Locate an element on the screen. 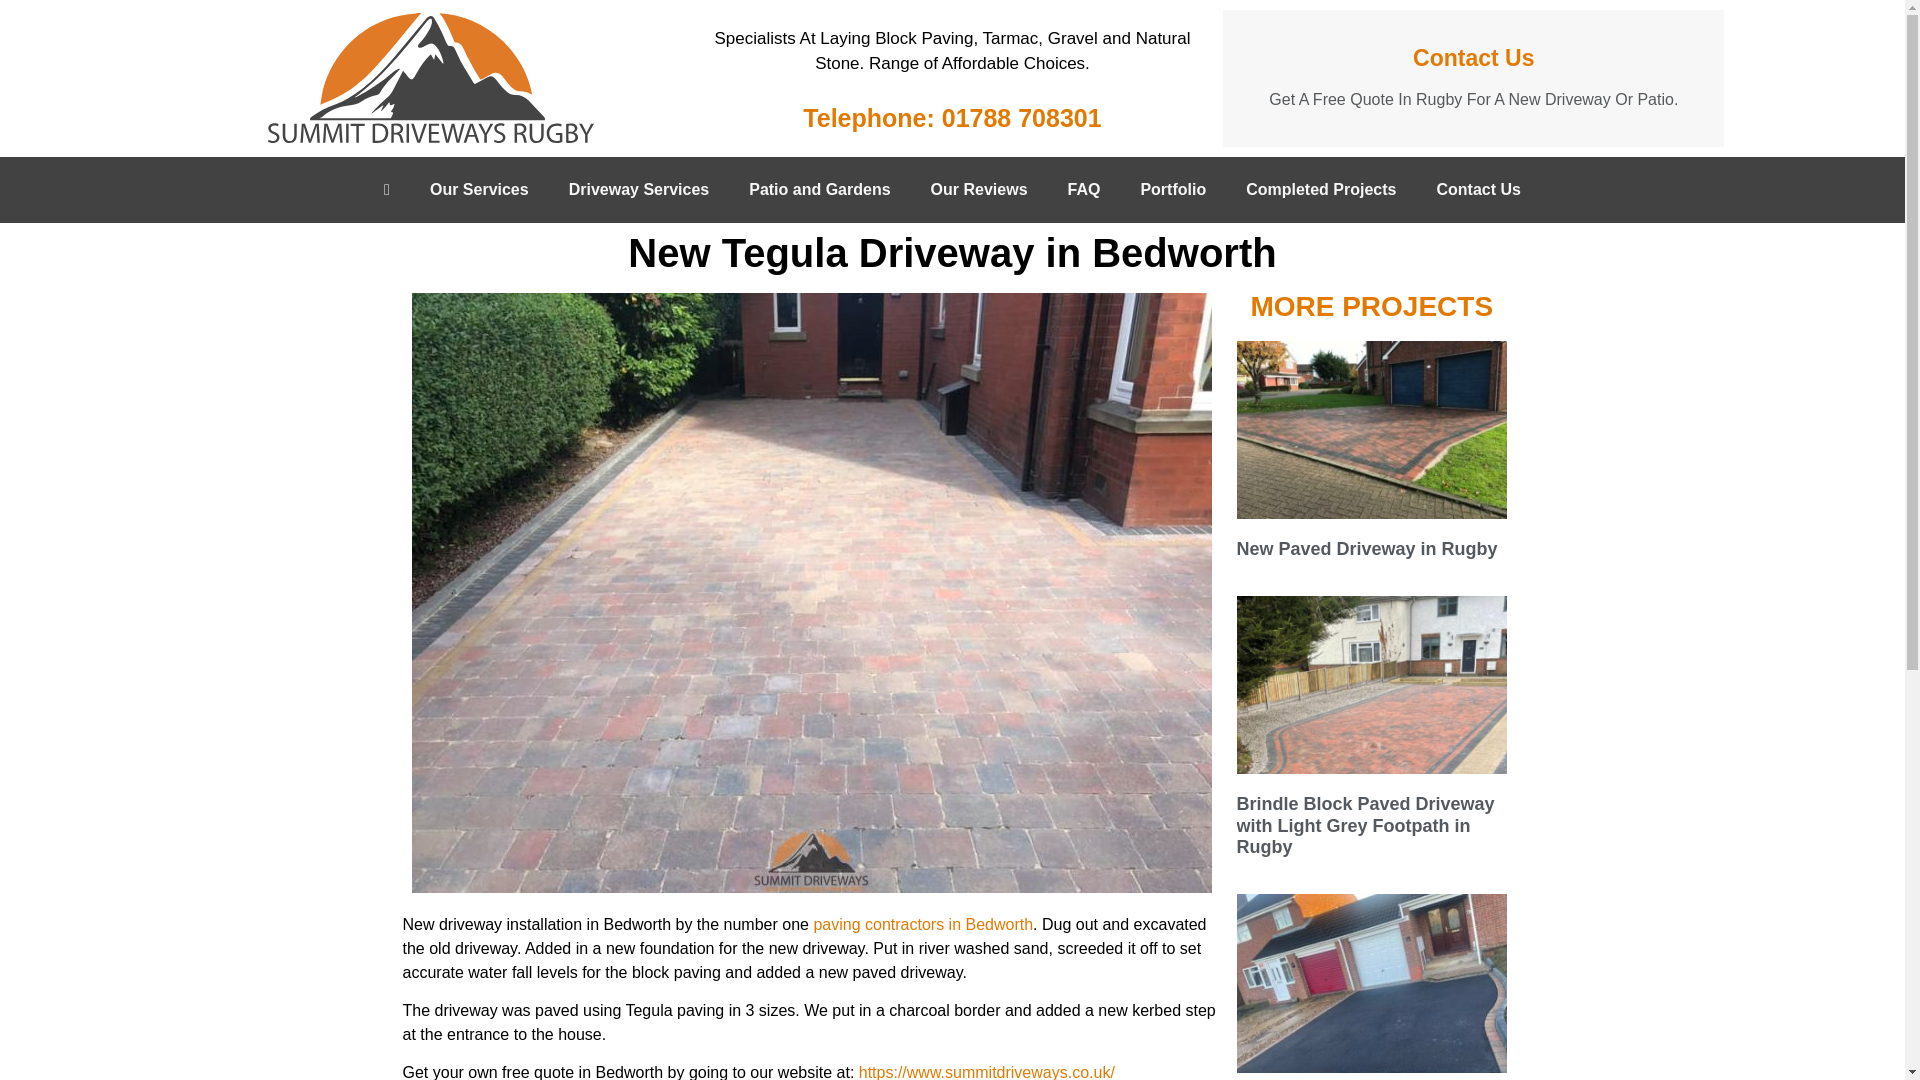 The height and width of the screenshot is (1080, 1920). Portfolio is located at coordinates (1172, 190).